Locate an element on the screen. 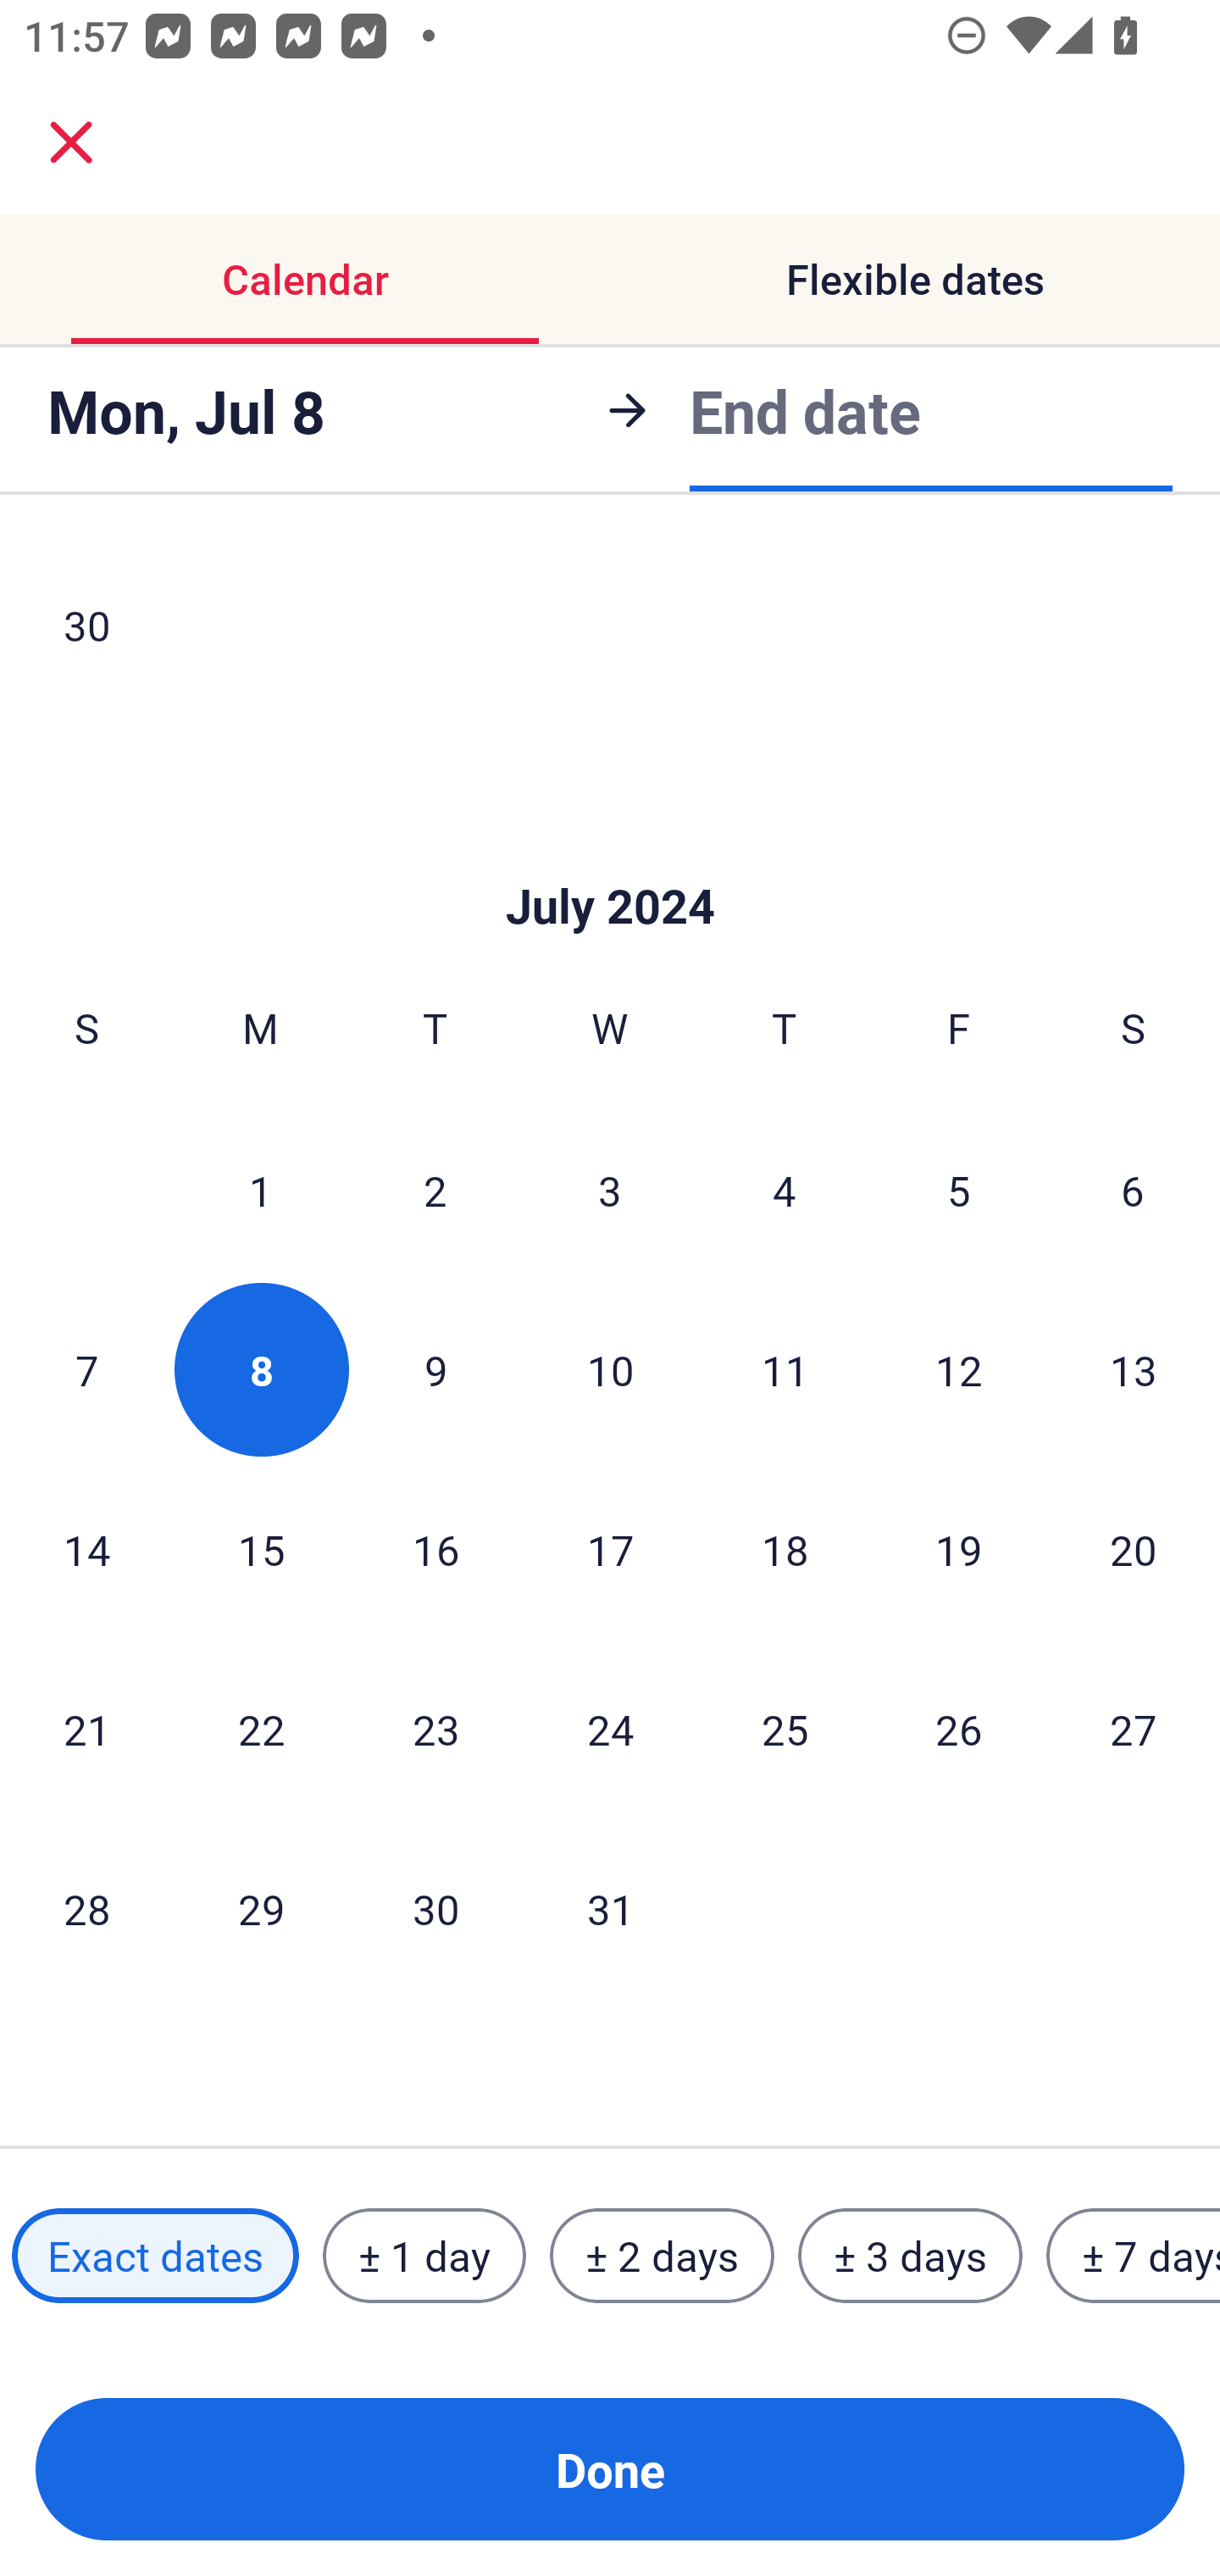 This screenshot has width=1220, height=2576. 5 Friday, July 5, 2024 is located at coordinates (959, 1190).